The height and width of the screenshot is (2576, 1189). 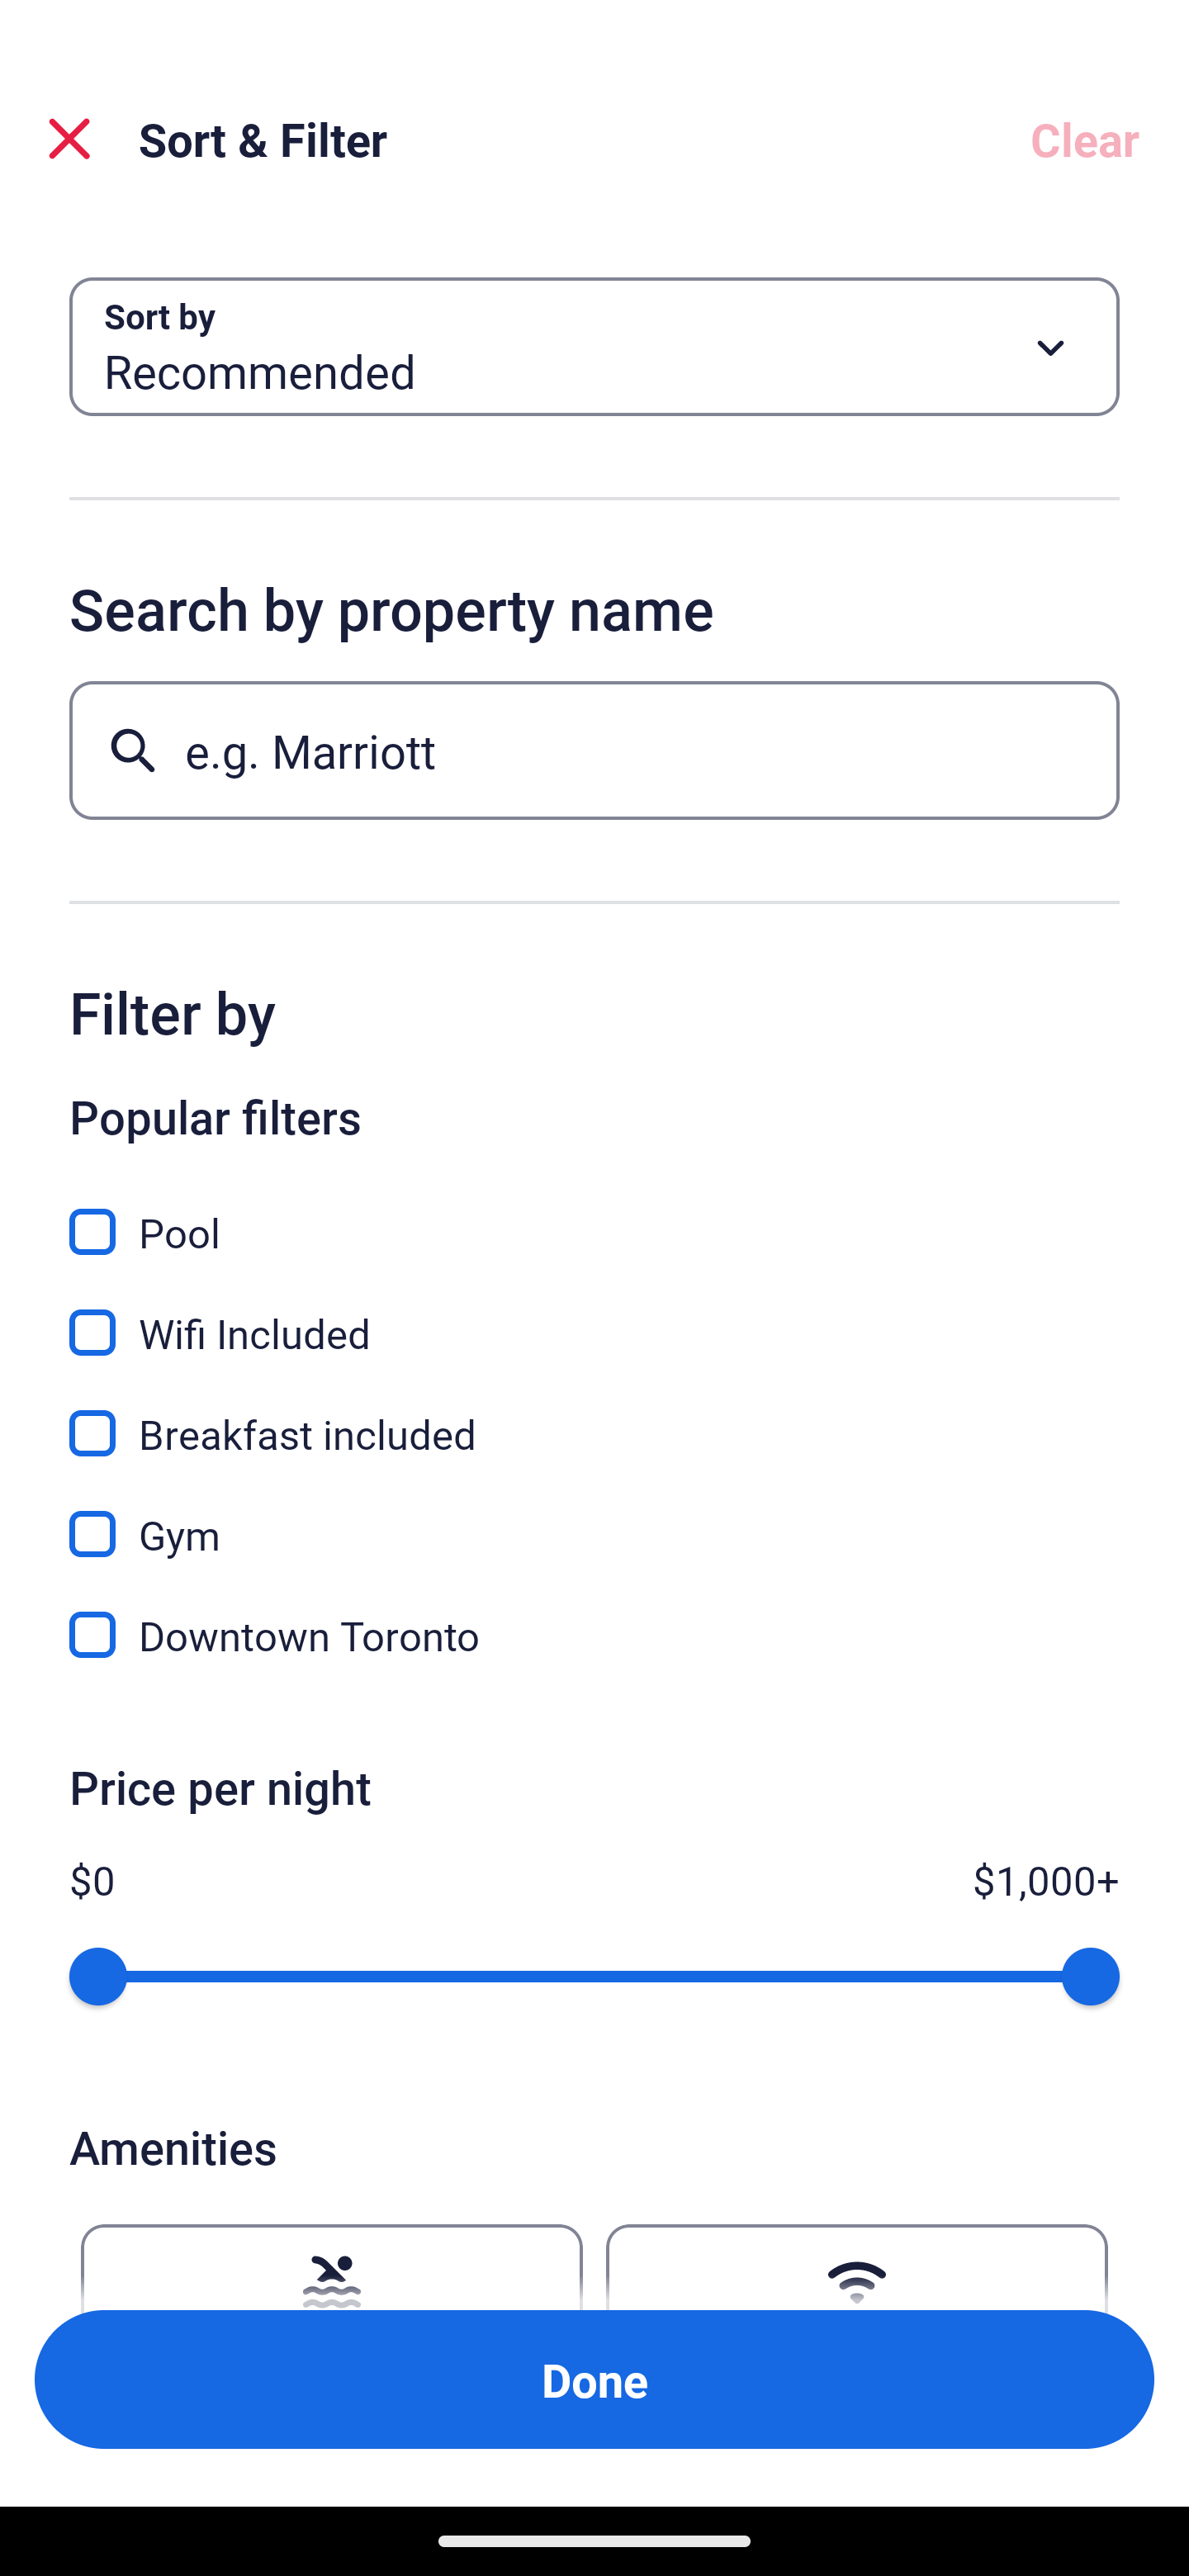 What do you see at coordinates (69, 139) in the screenshot?
I see `Close Sort and Filter` at bounding box center [69, 139].